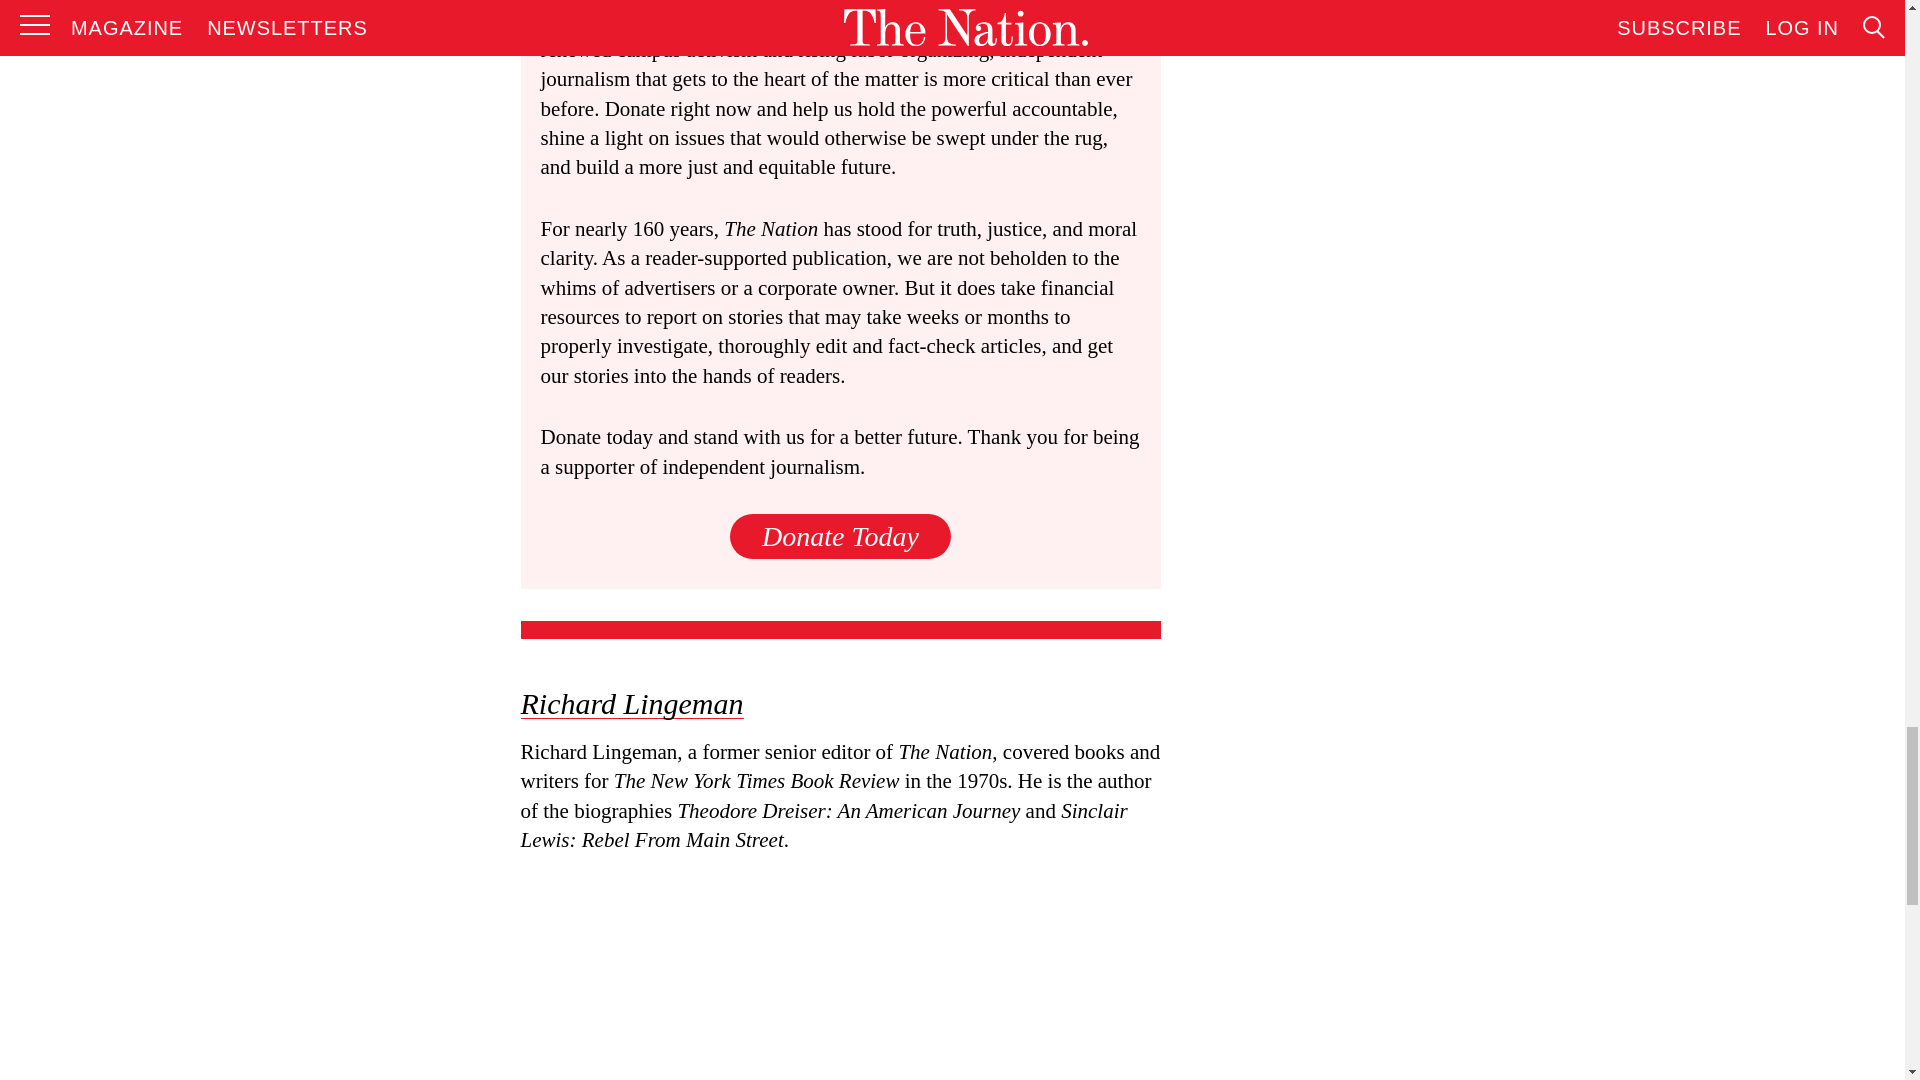 Image resolution: width=1920 pixels, height=1080 pixels. I want to click on Donate Today, so click(840, 536).